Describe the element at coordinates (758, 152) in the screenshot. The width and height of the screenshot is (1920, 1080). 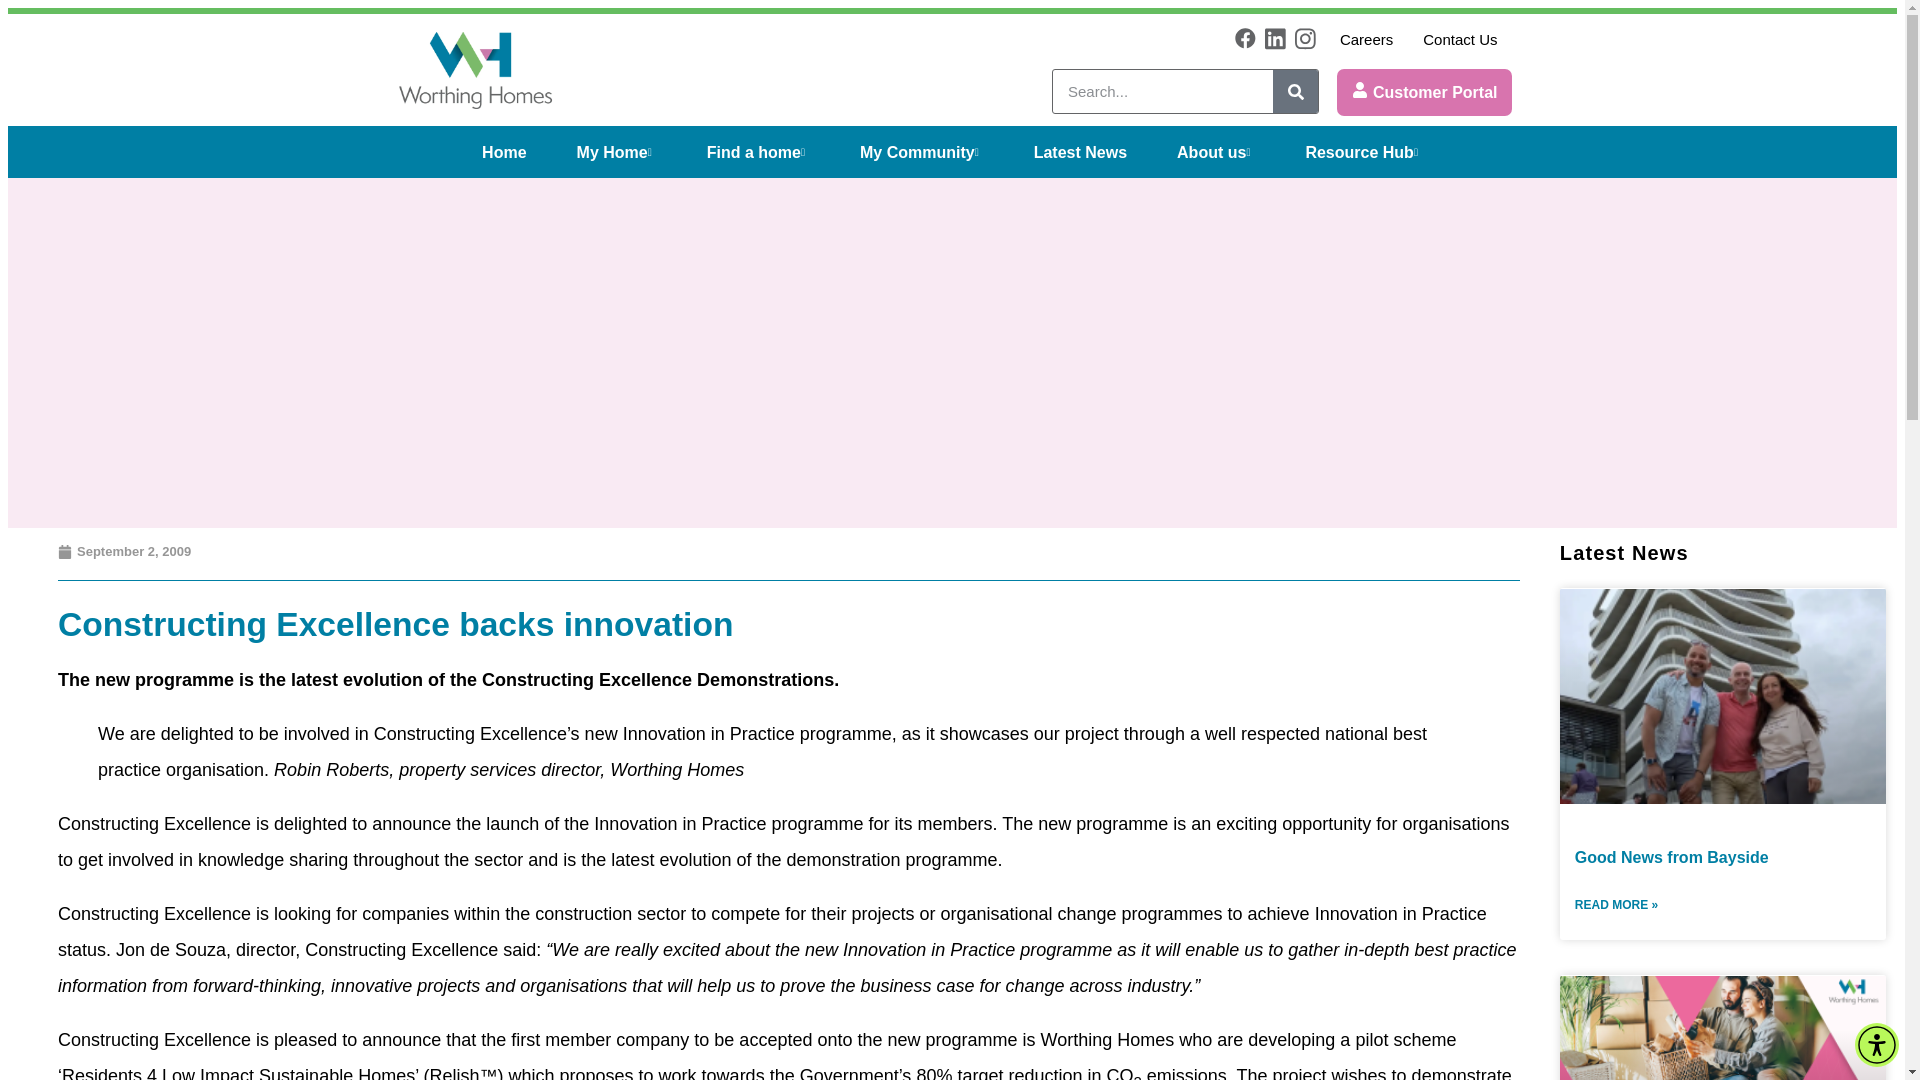
I see `Find a home` at that location.